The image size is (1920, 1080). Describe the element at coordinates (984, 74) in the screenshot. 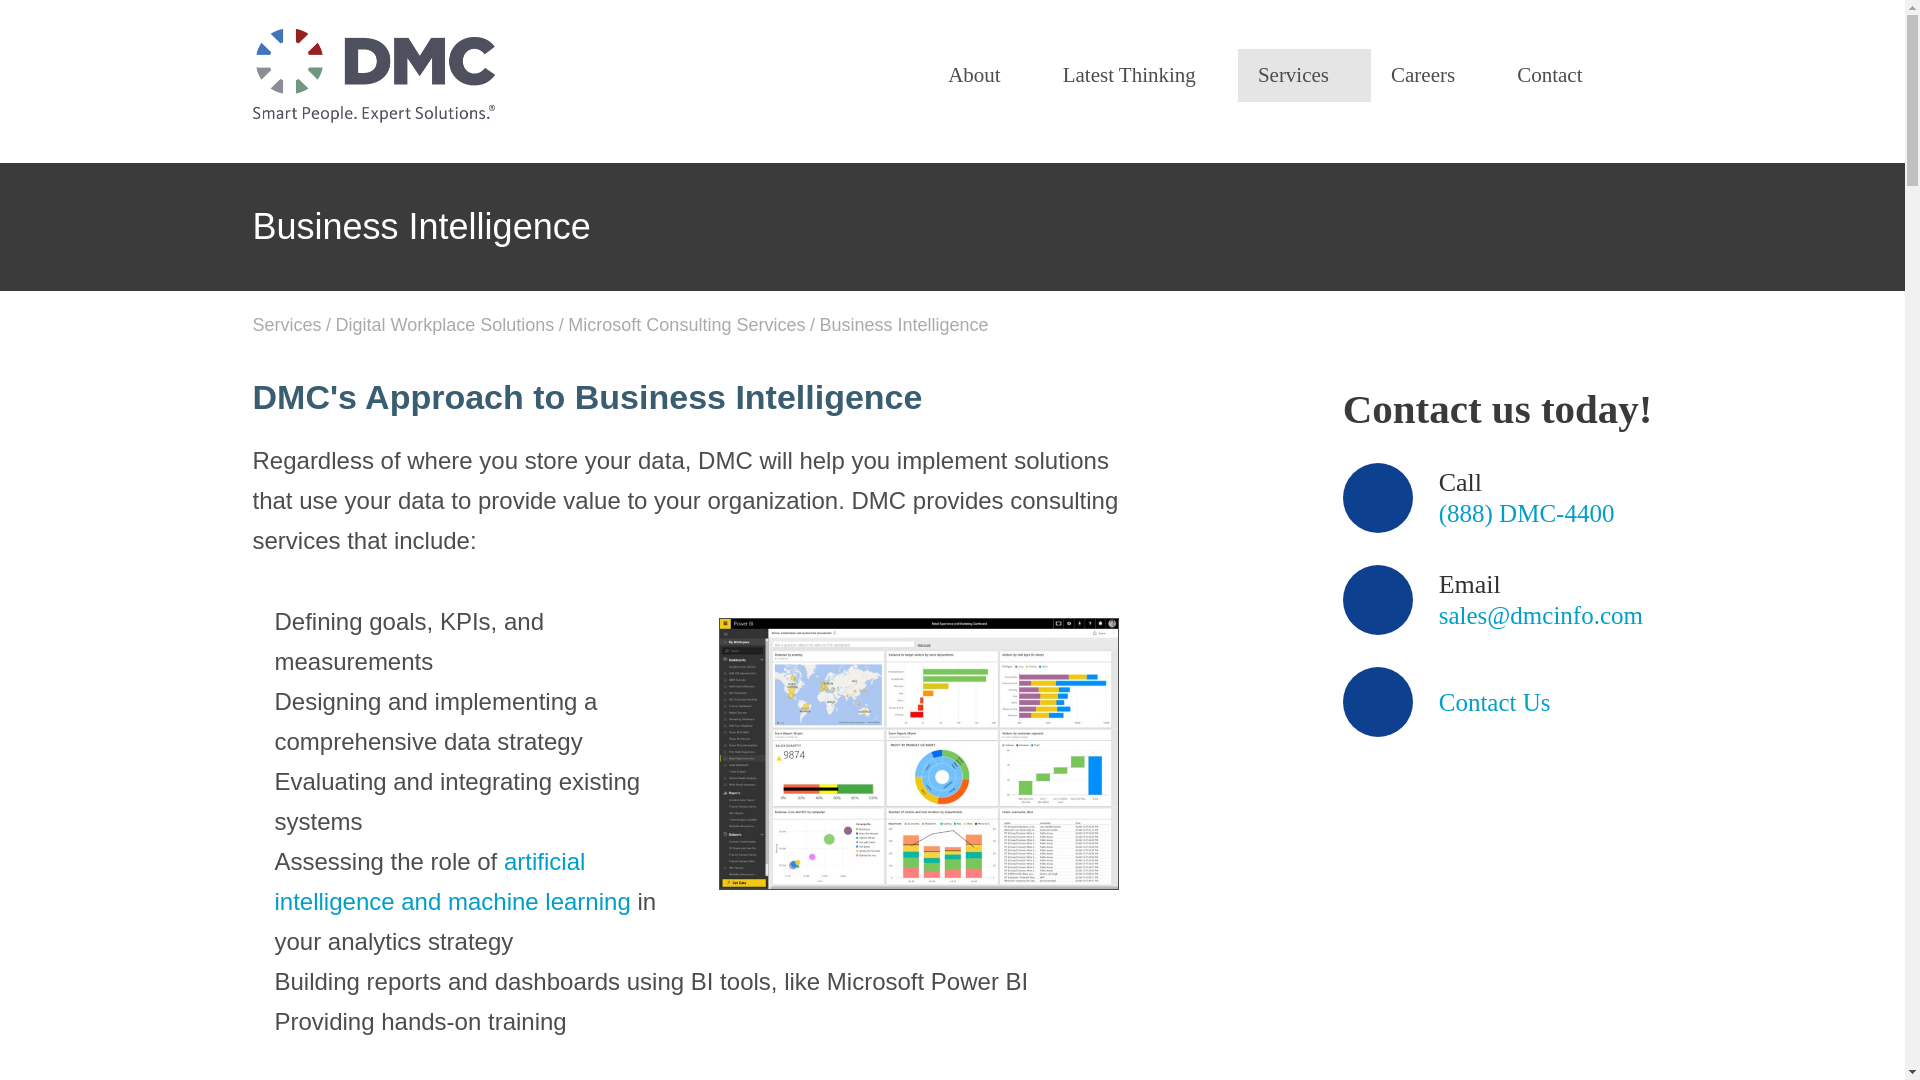

I see `About` at that location.